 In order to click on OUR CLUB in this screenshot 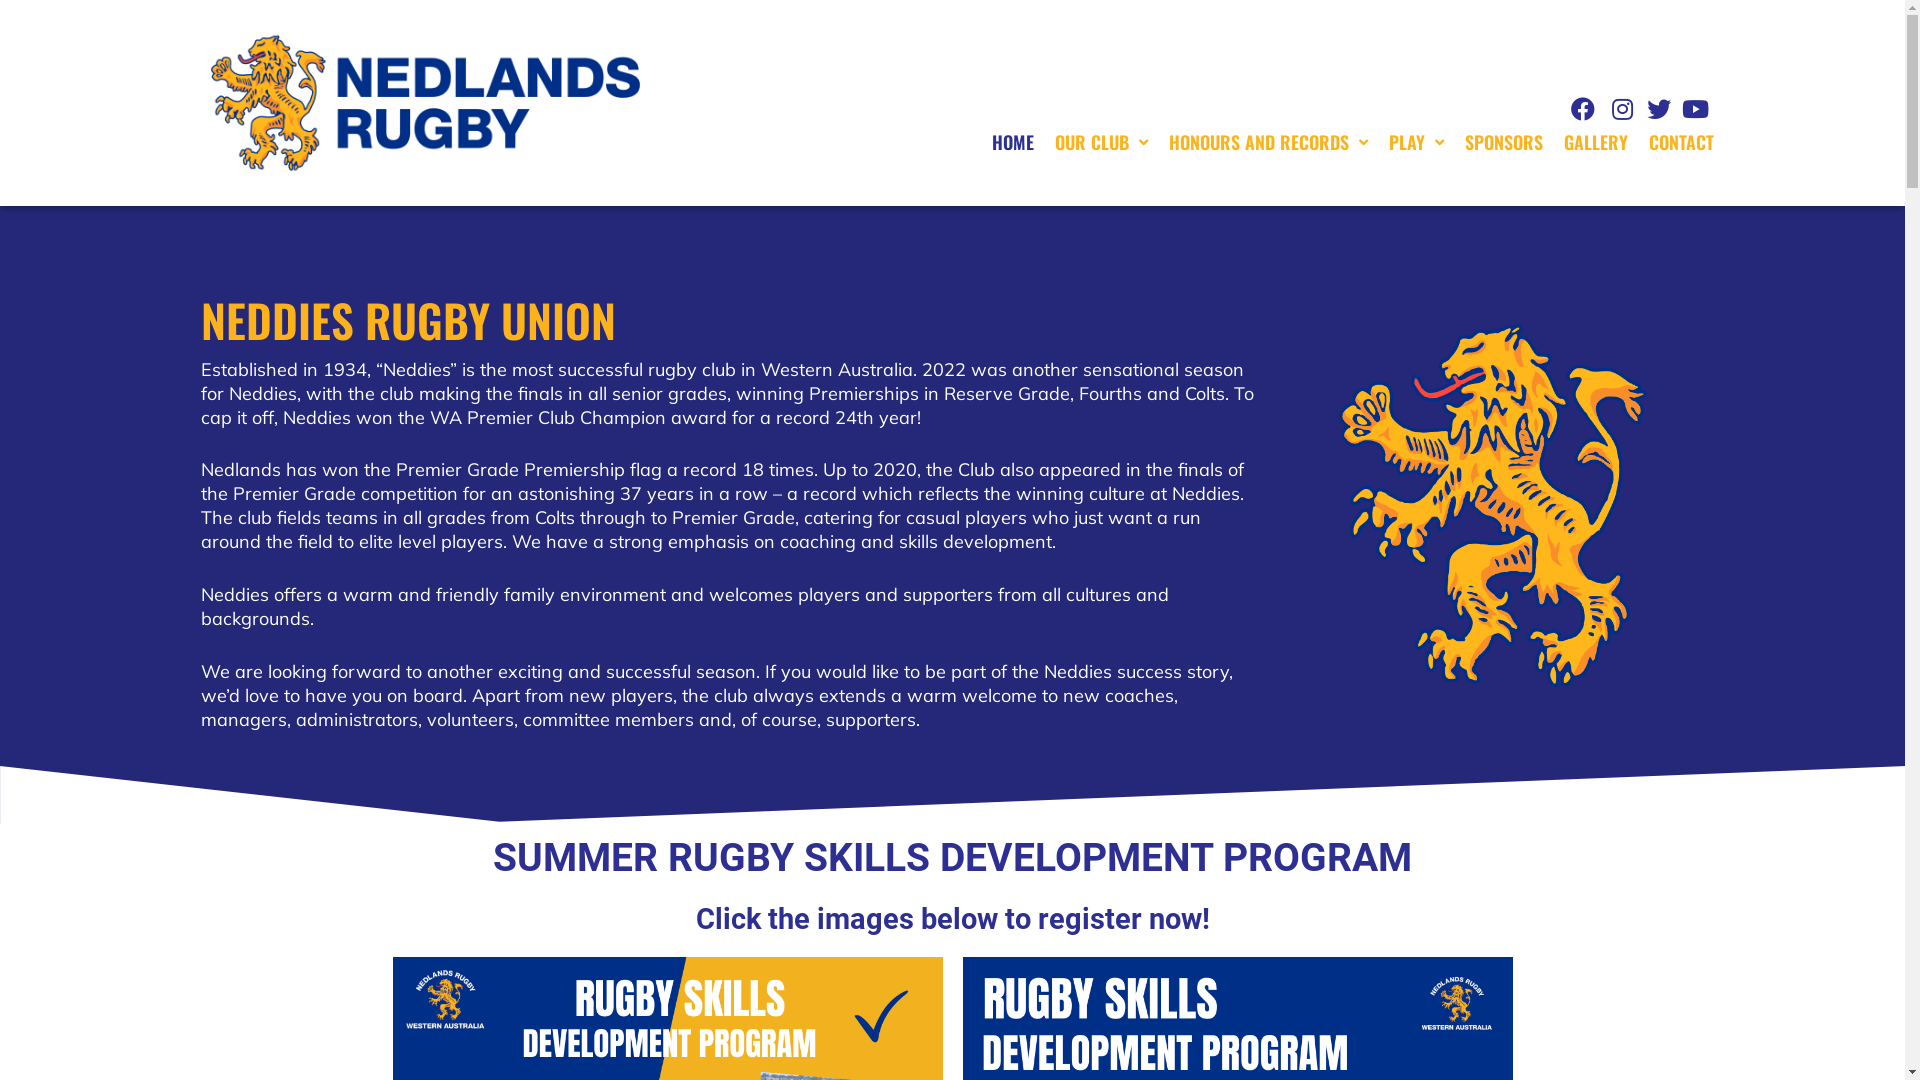, I will do `click(1102, 142)`.